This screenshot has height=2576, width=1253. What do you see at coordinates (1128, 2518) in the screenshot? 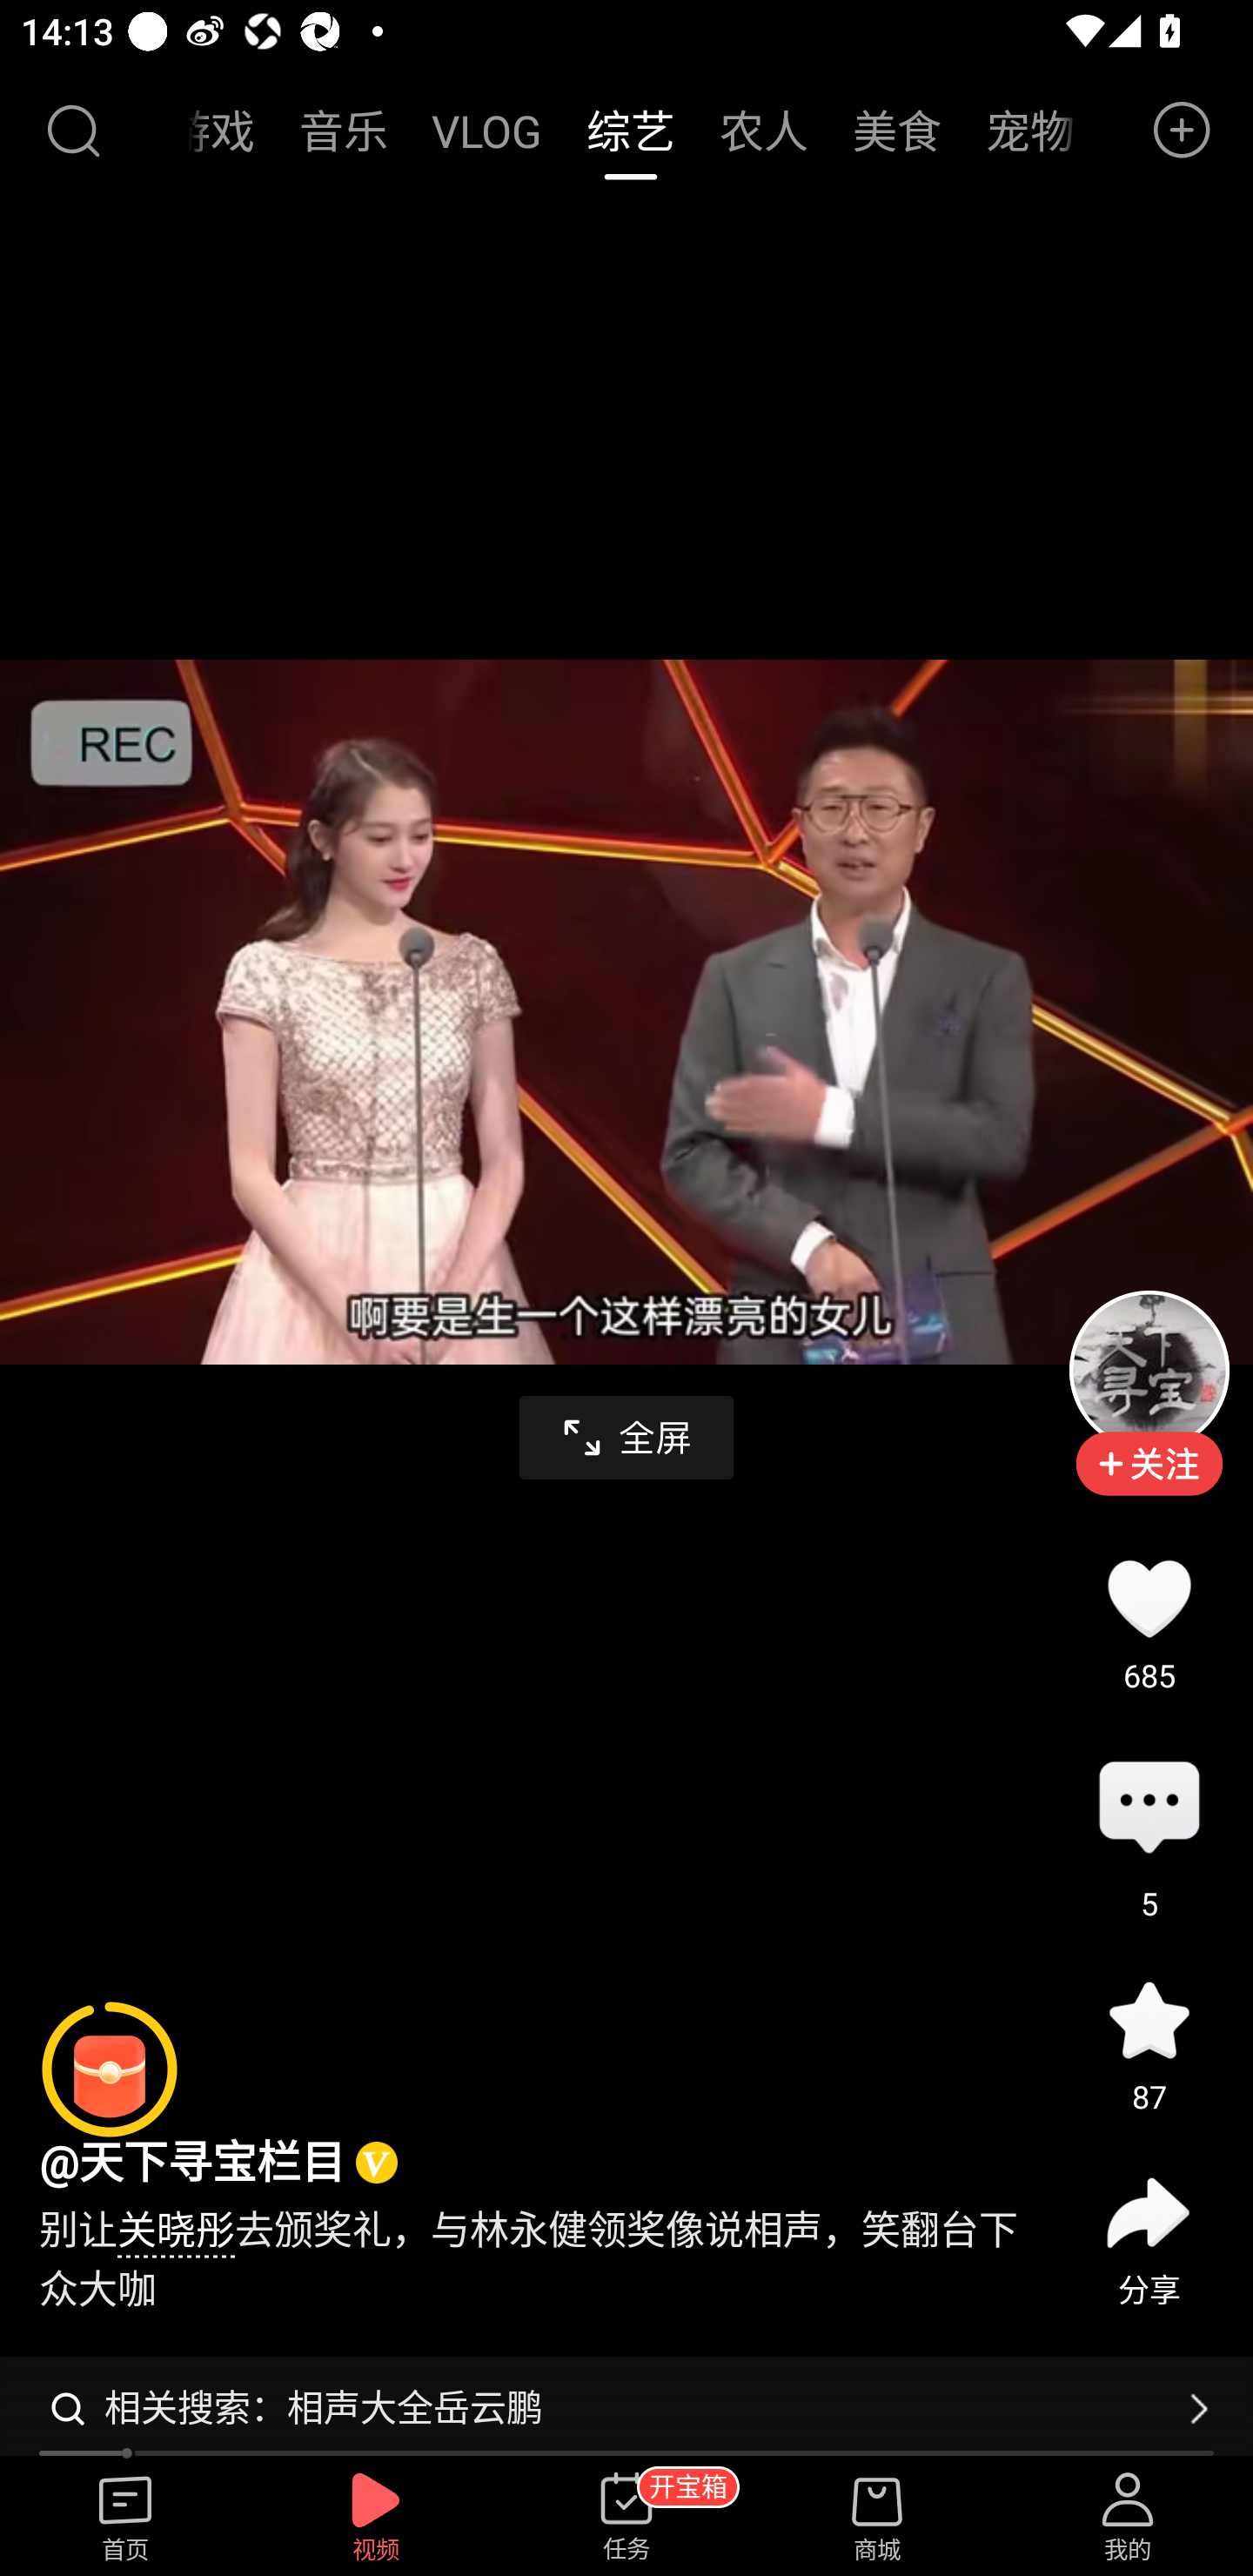
I see `我的` at bounding box center [1128, 2518].